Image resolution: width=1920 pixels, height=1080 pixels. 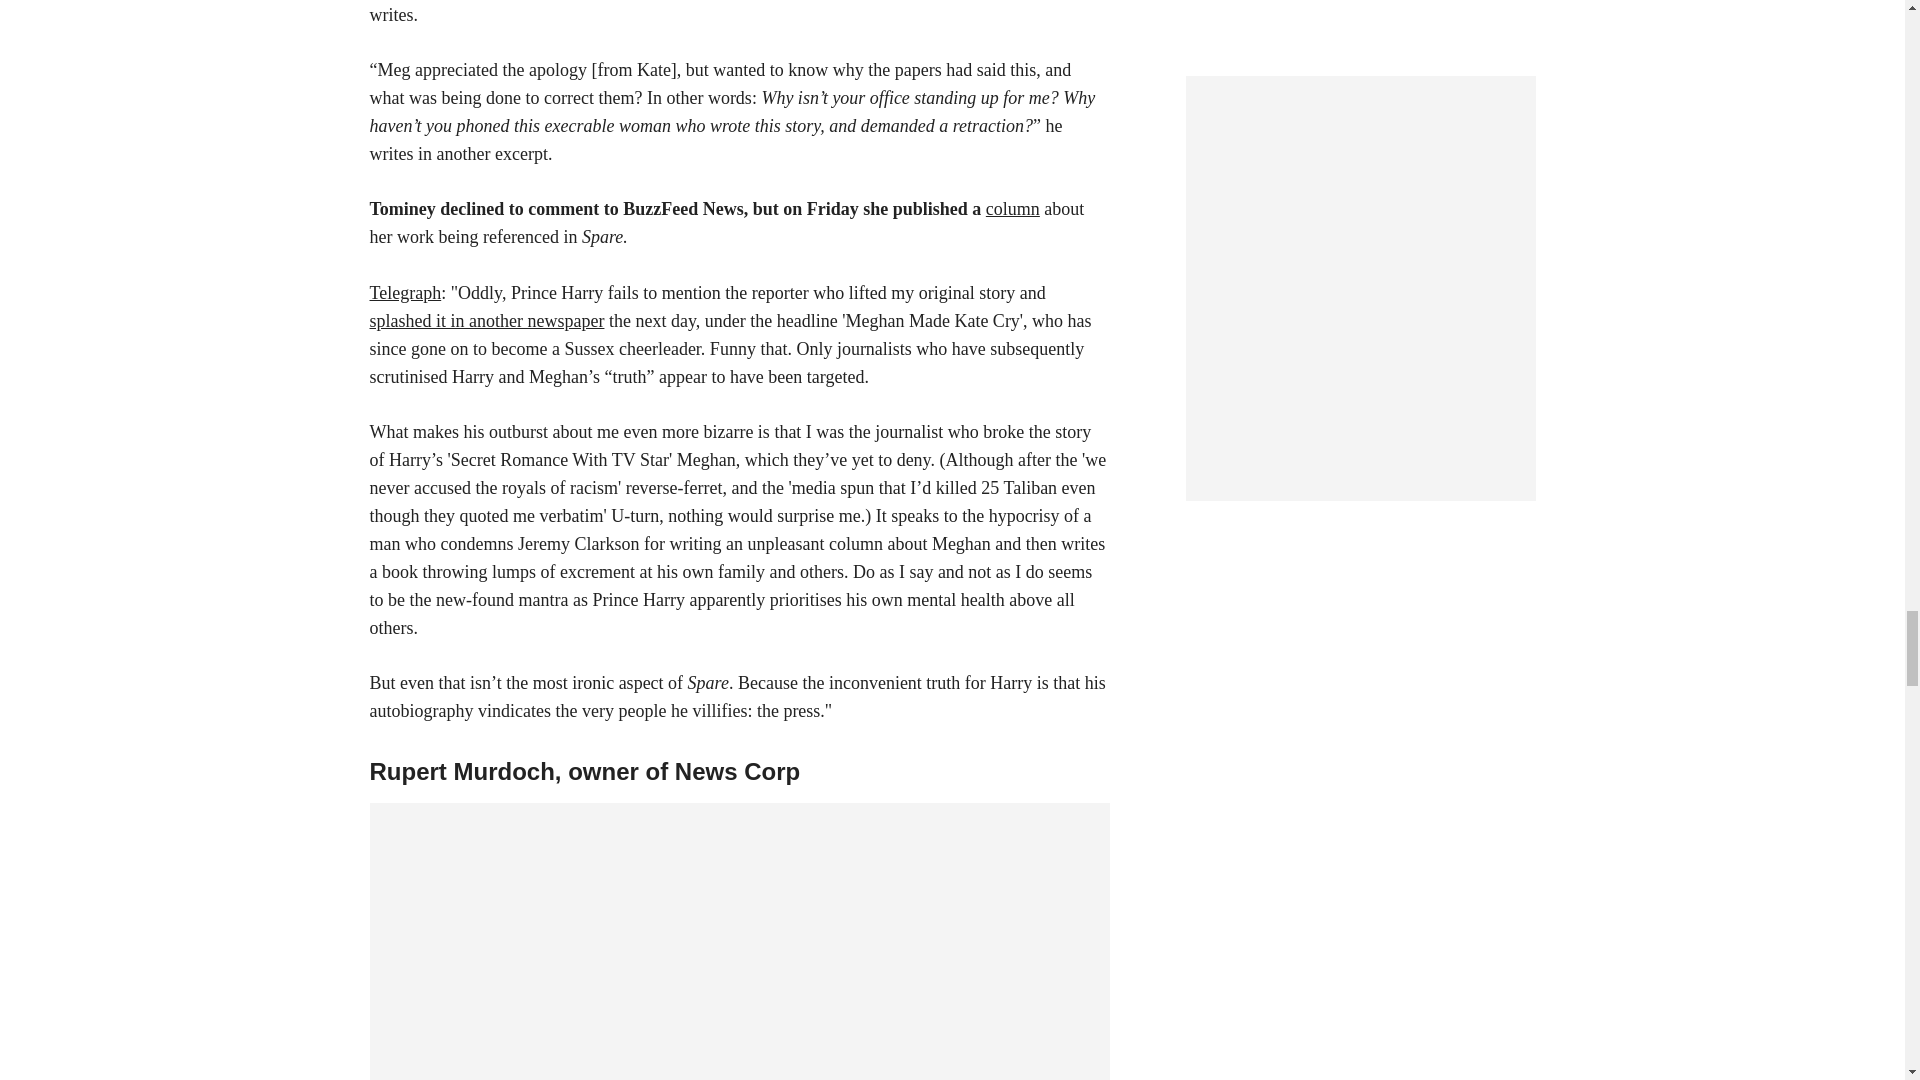 What do you see at coordinates (406, 292) in the screenshot?
I see `Telegraph` at bounding box center [406, 292].